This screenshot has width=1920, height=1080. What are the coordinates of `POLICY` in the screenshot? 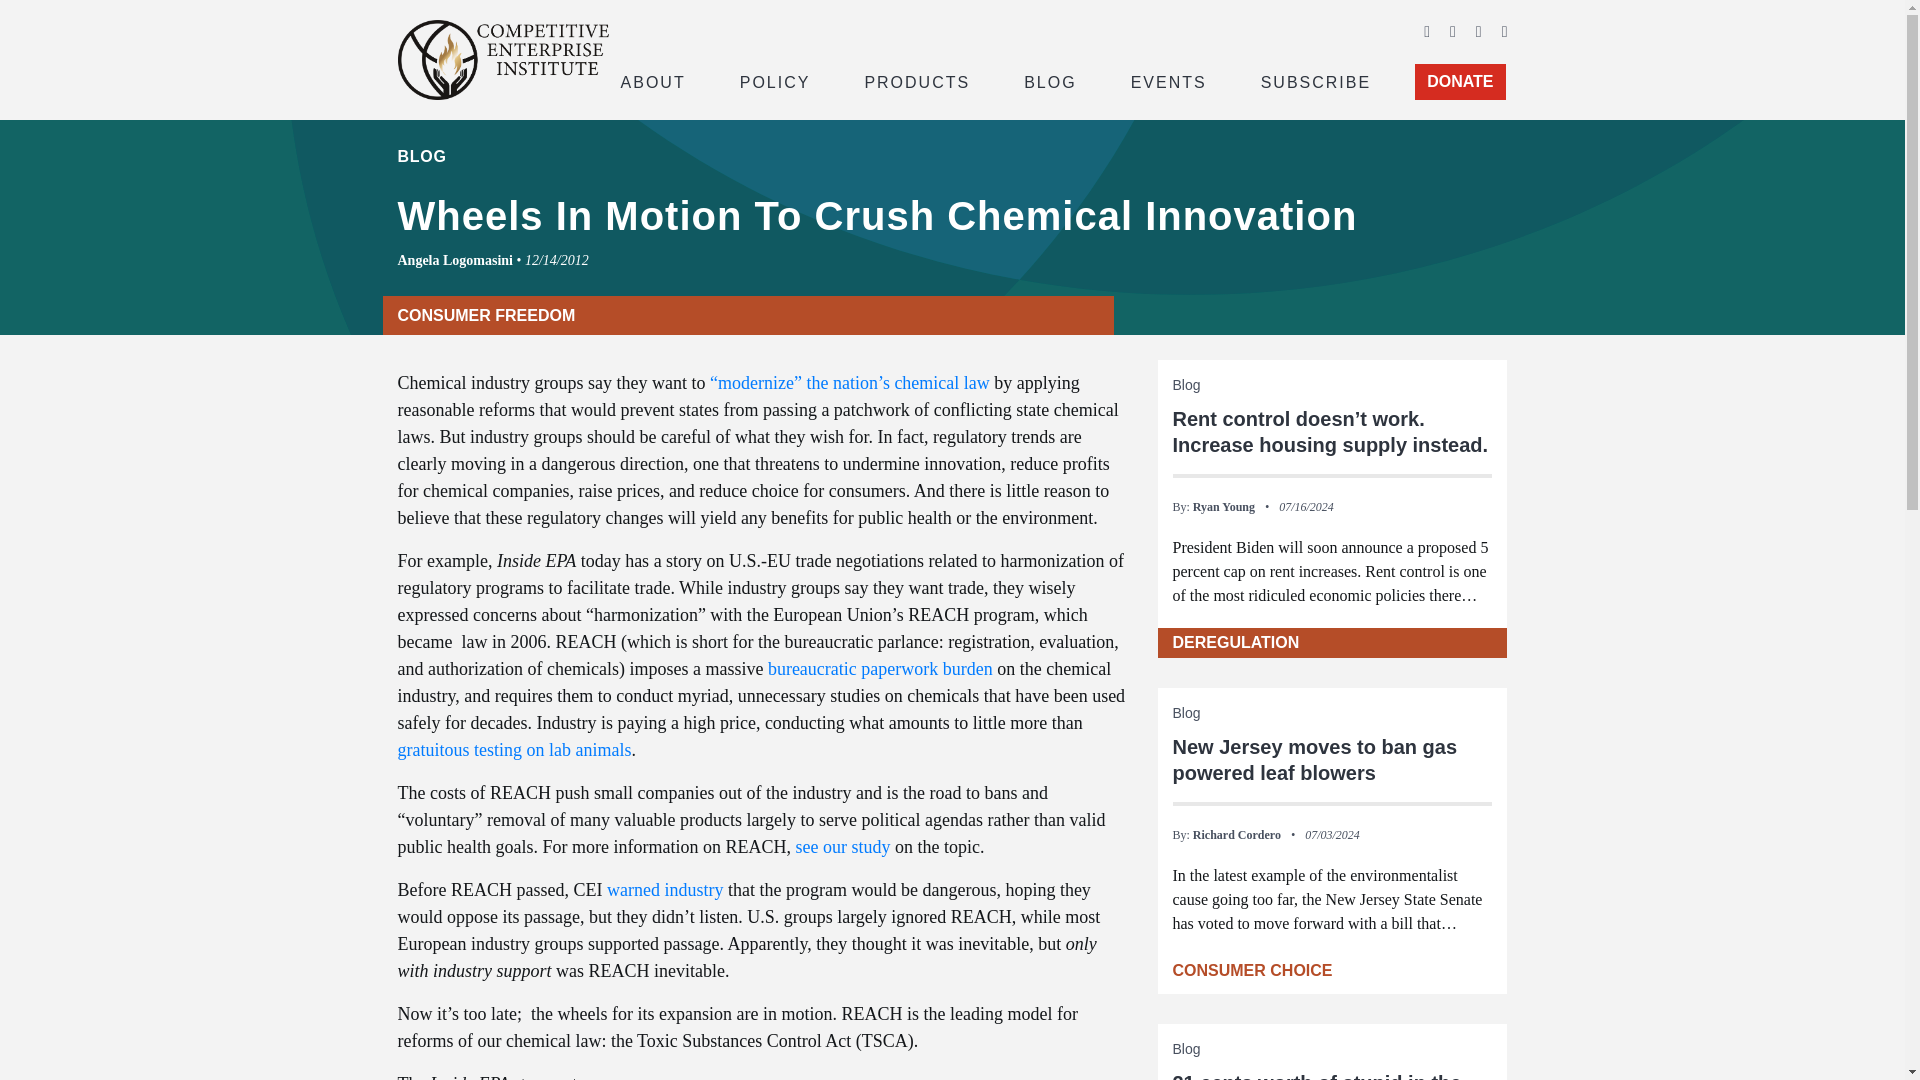 It's located at (775, 80).